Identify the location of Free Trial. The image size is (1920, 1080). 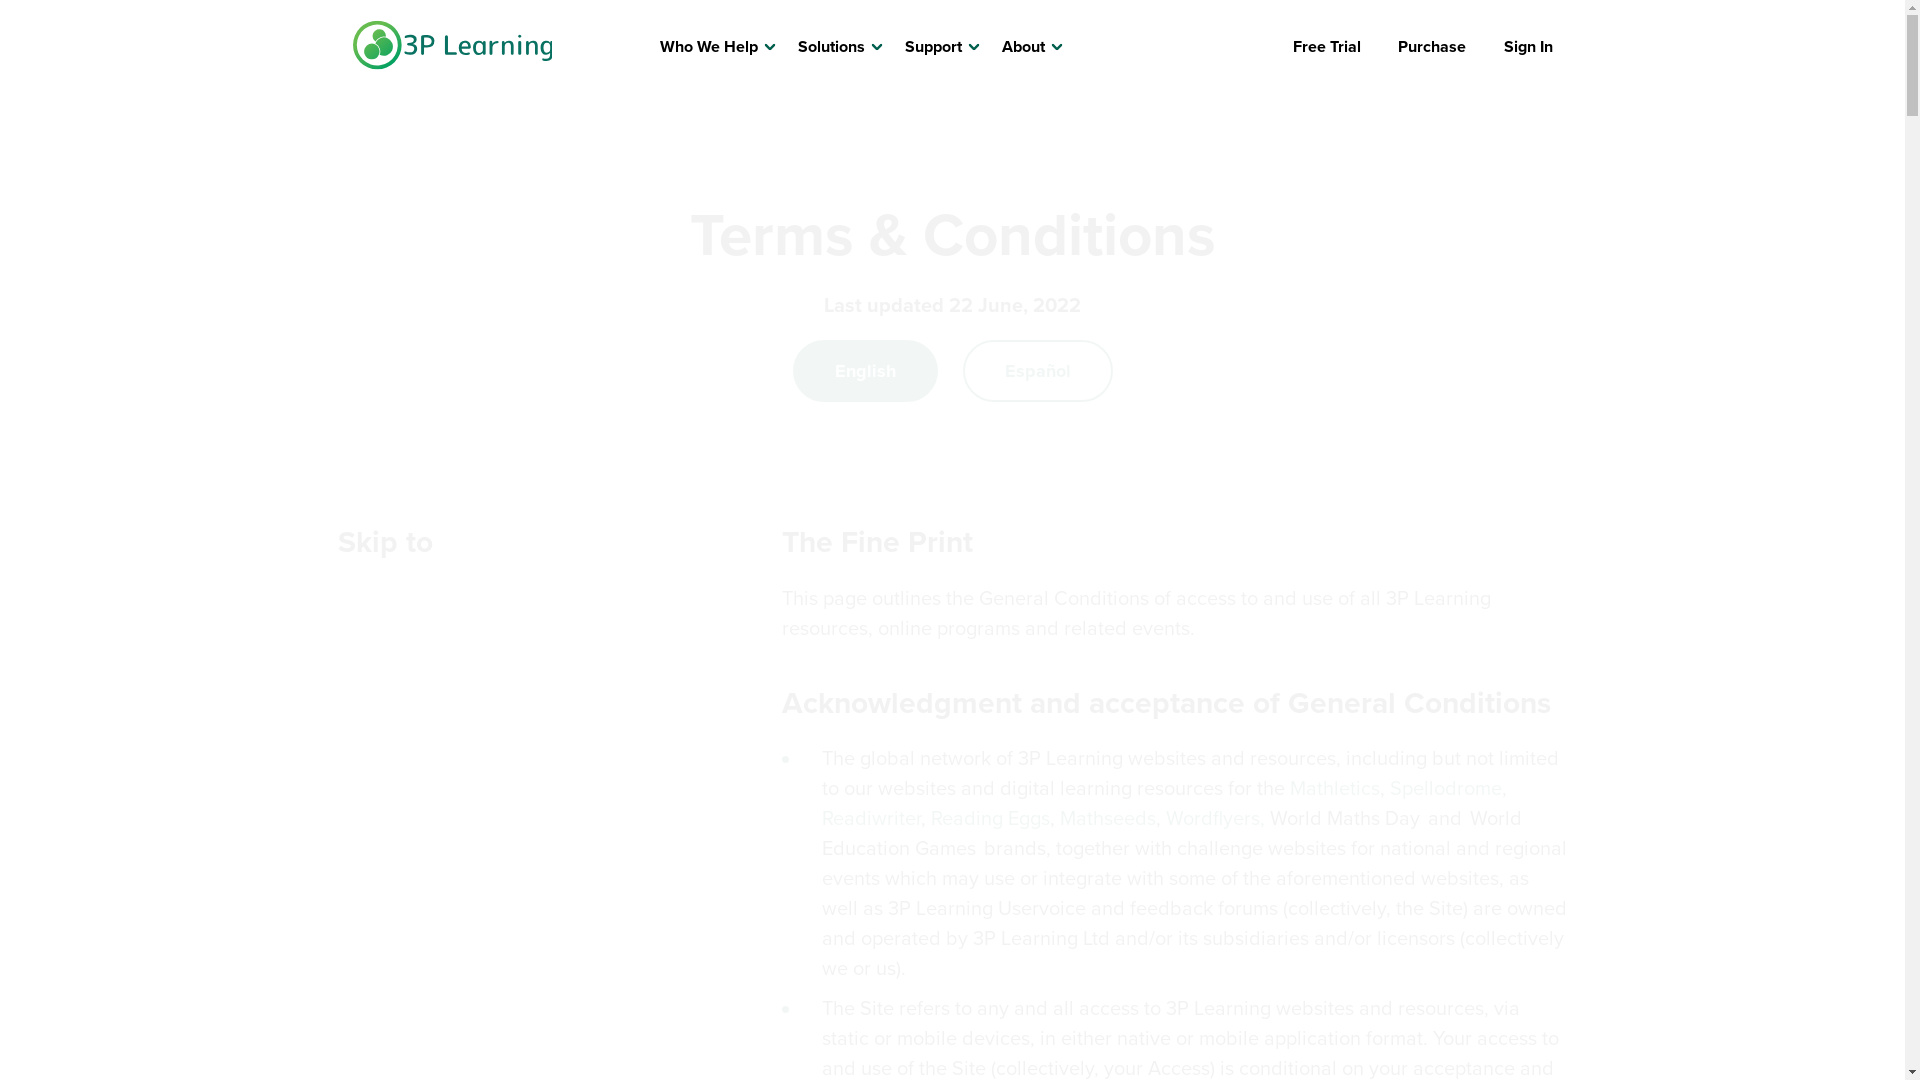
(1326, 47).